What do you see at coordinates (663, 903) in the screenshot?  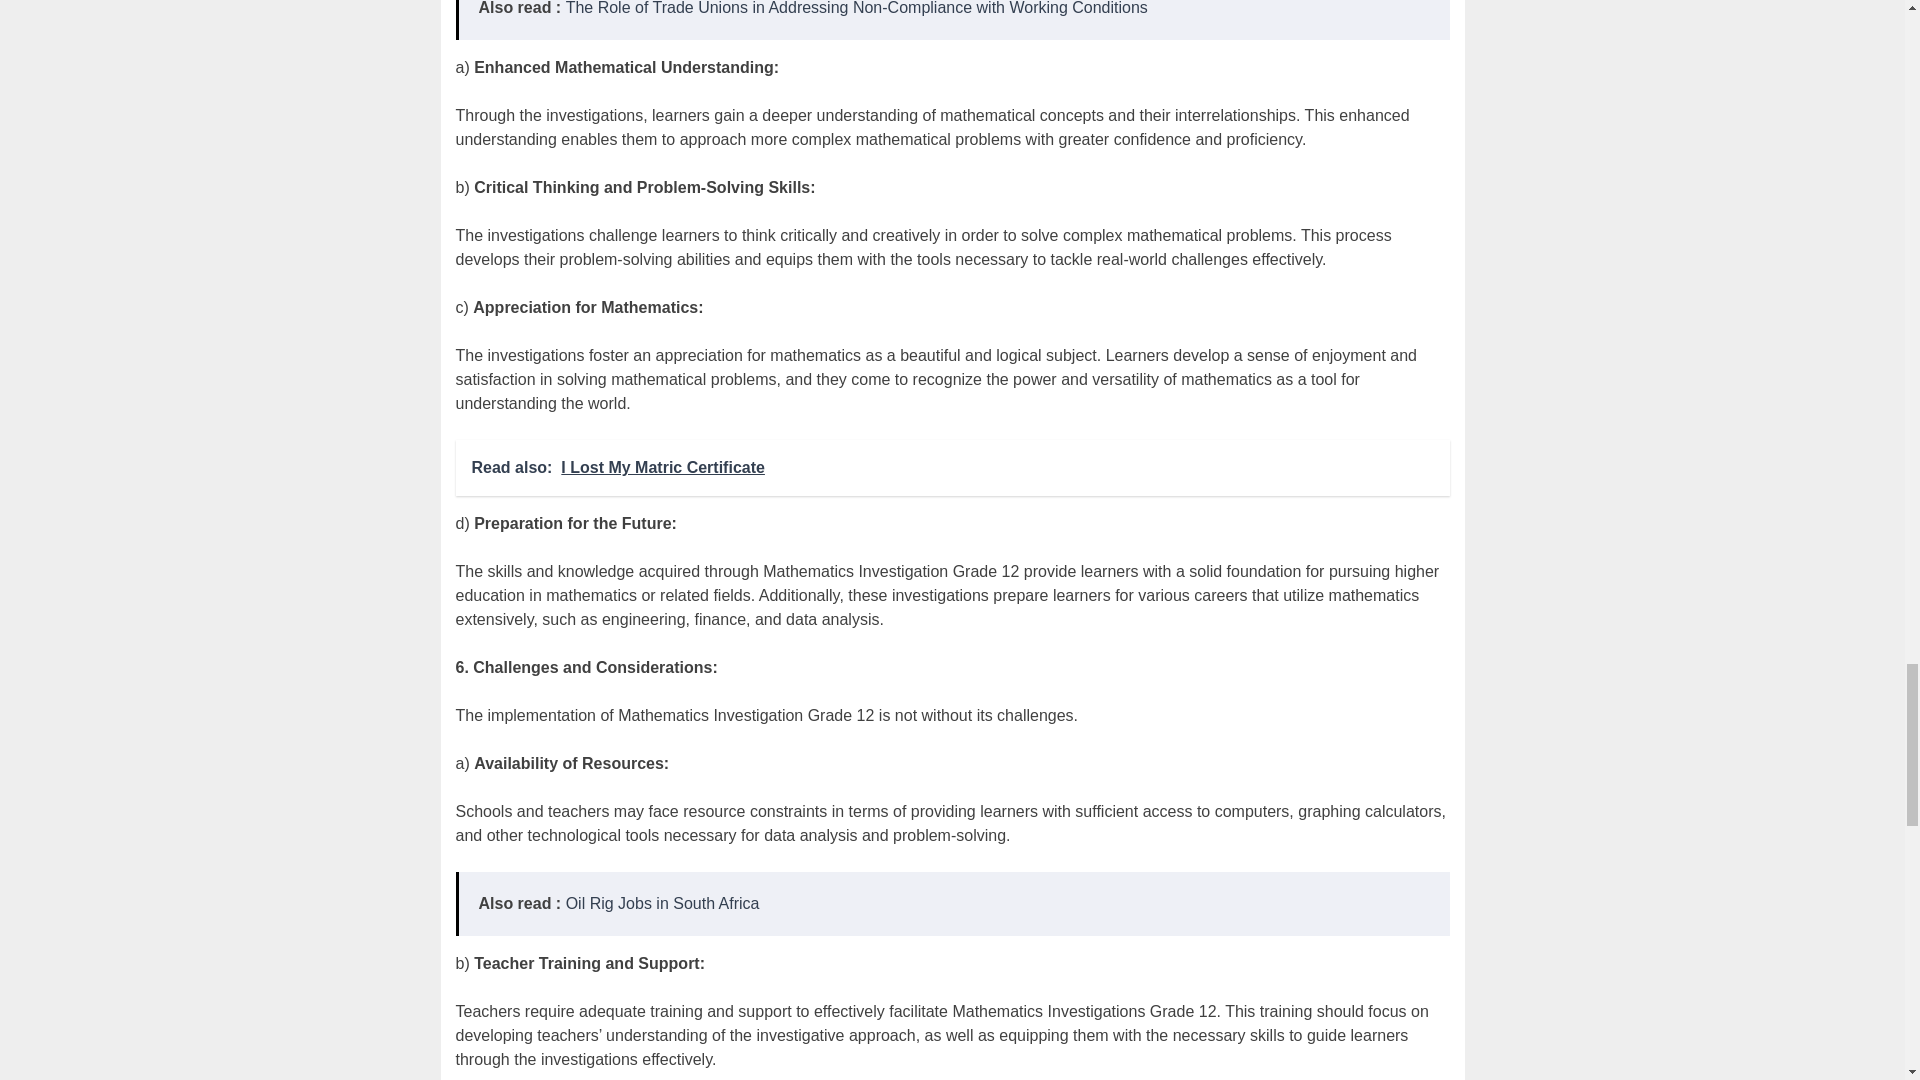 I see `Oil Rig Jobs in South Africa` at bounding box center [663, 903].